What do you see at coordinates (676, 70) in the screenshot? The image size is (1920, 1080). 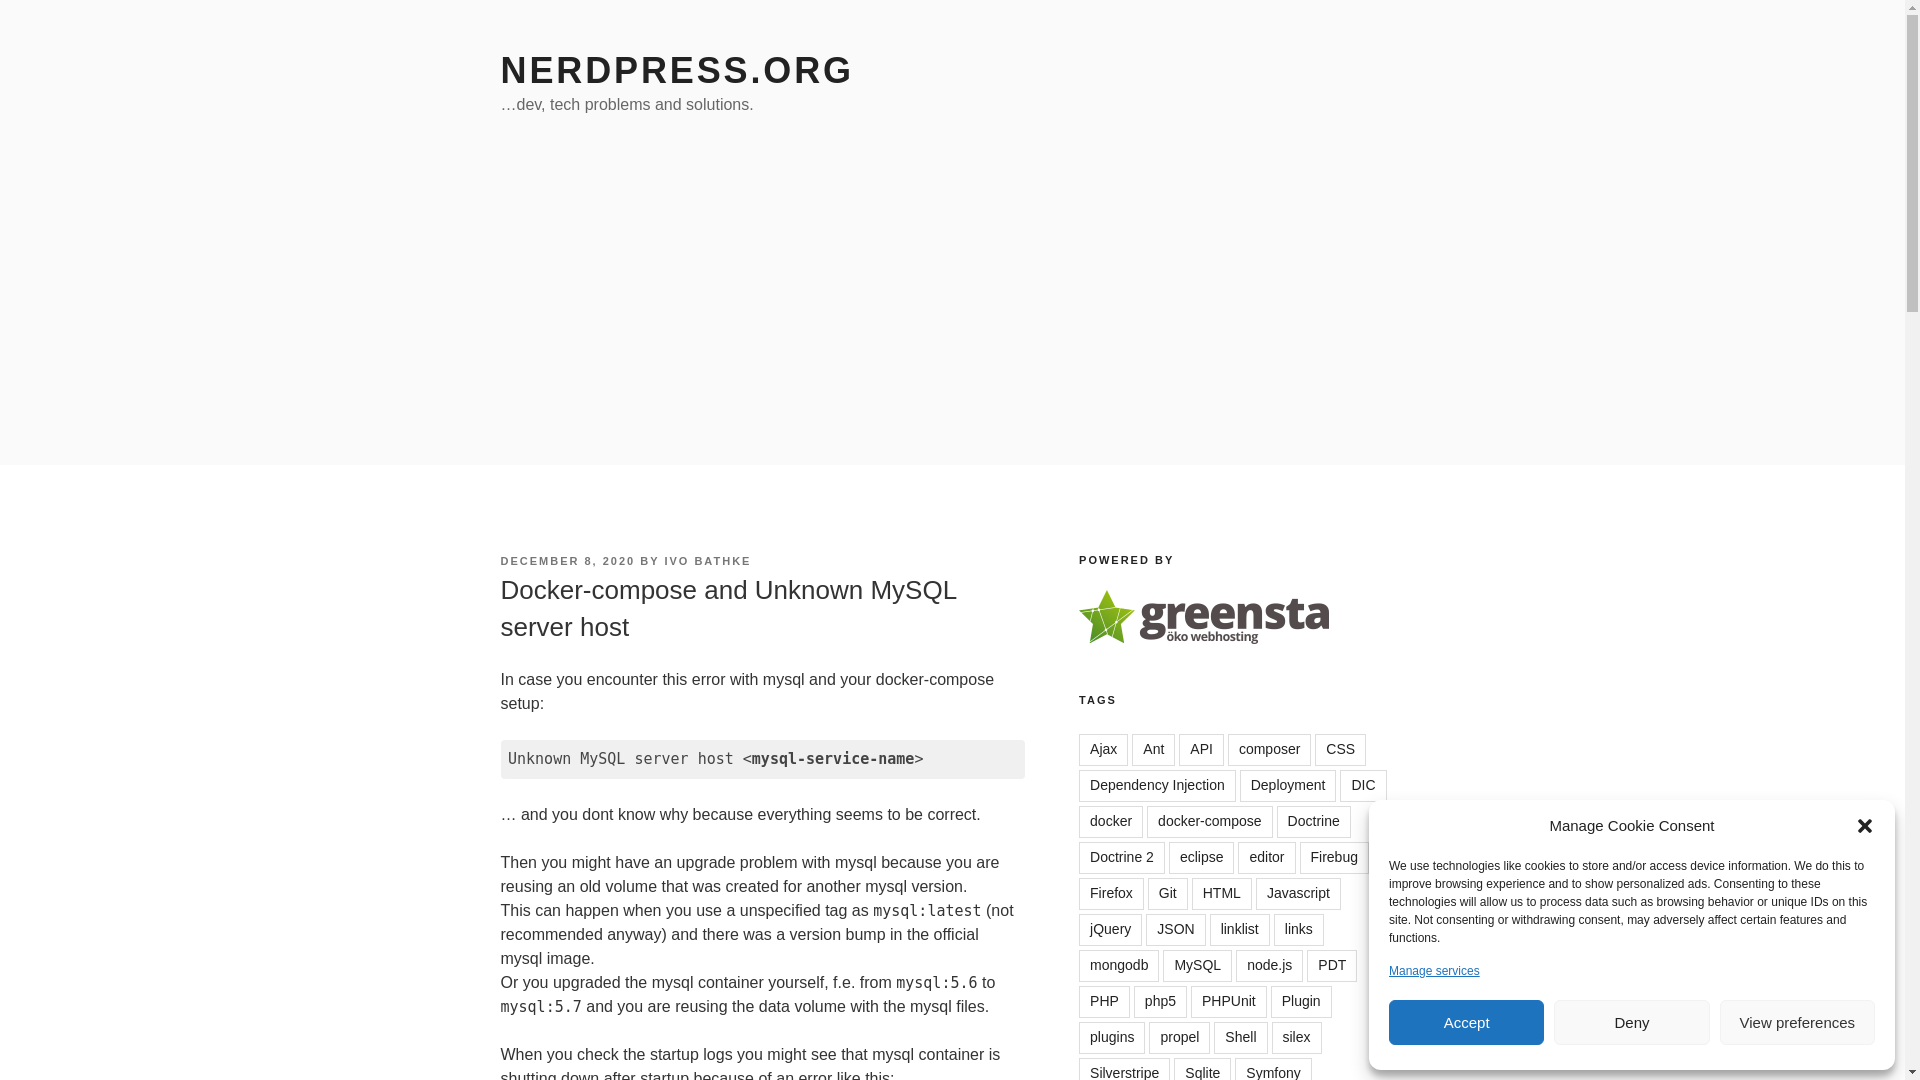 I see `NERDPRESS.ORG` at bounding box center [676, 70].